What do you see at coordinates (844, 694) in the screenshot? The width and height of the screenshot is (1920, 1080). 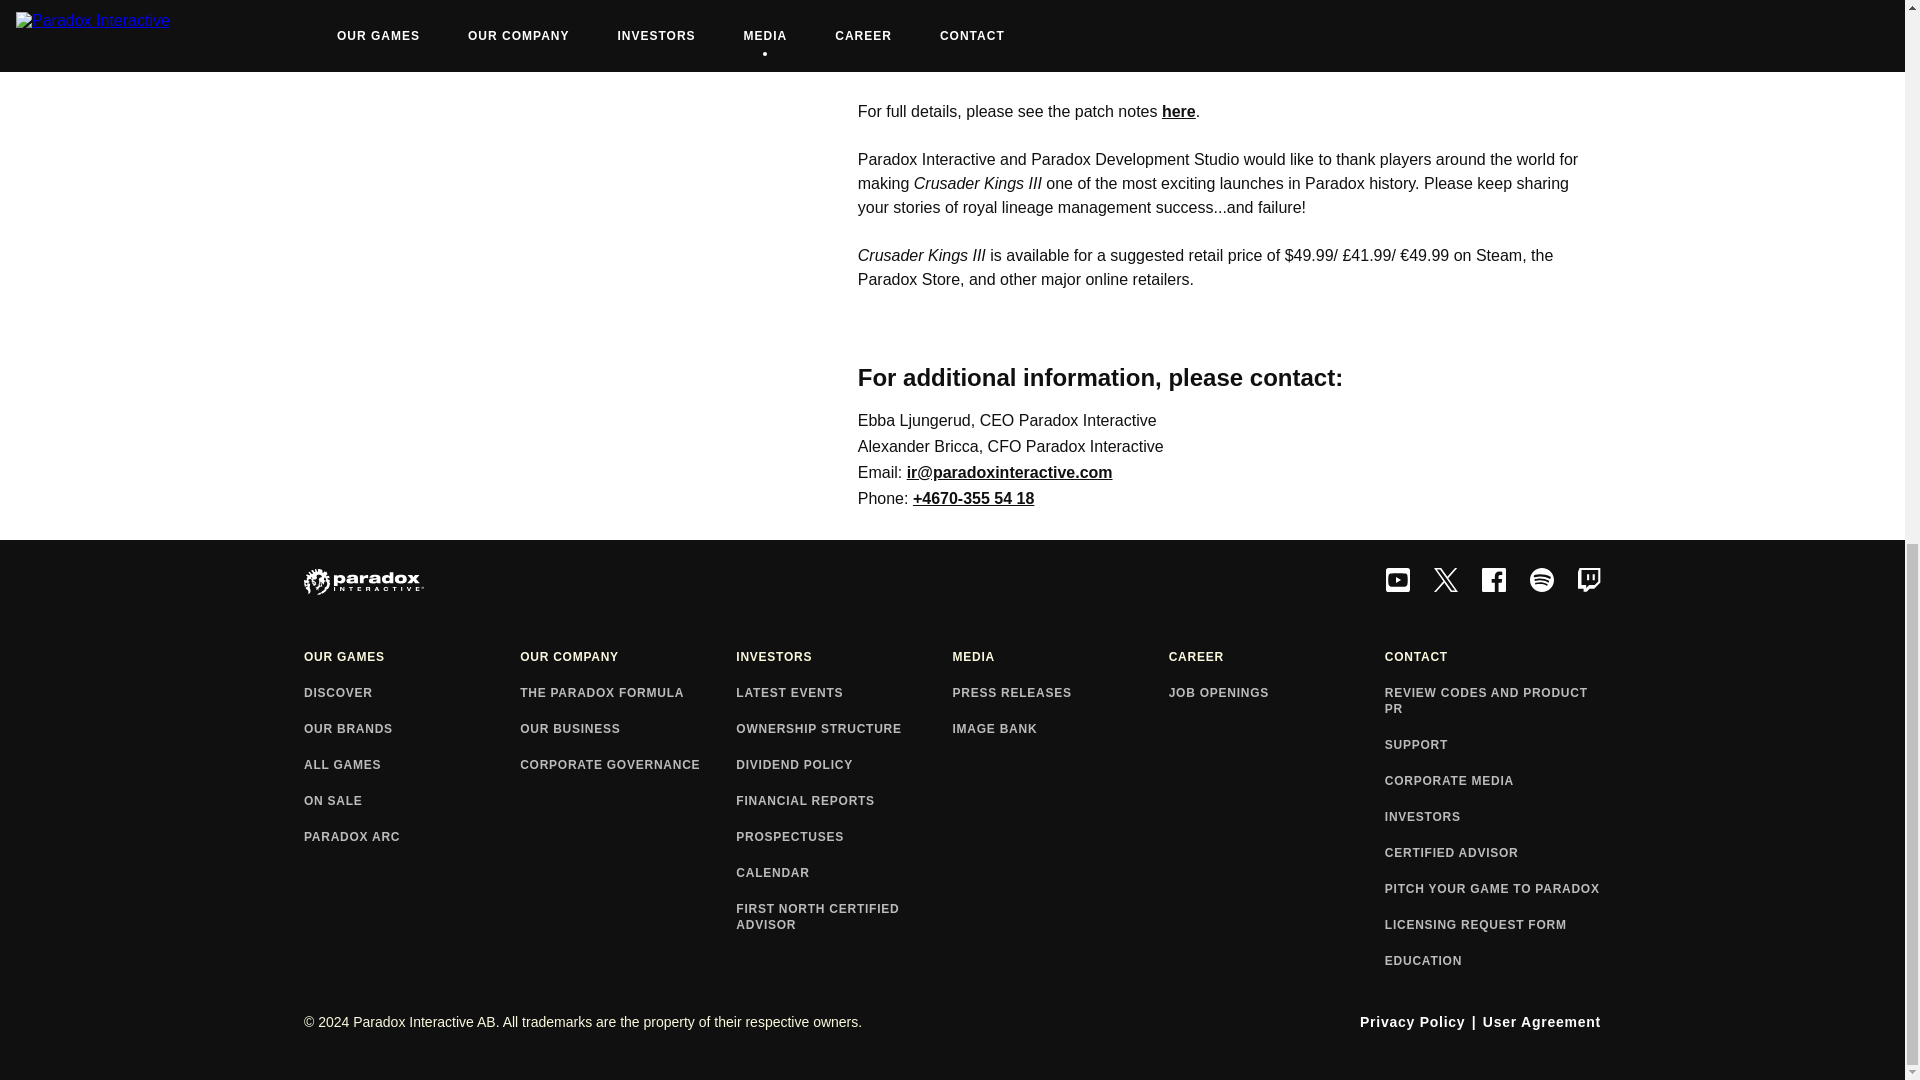 I see `LATEST EVENTS` at bounding box center [844, 694].